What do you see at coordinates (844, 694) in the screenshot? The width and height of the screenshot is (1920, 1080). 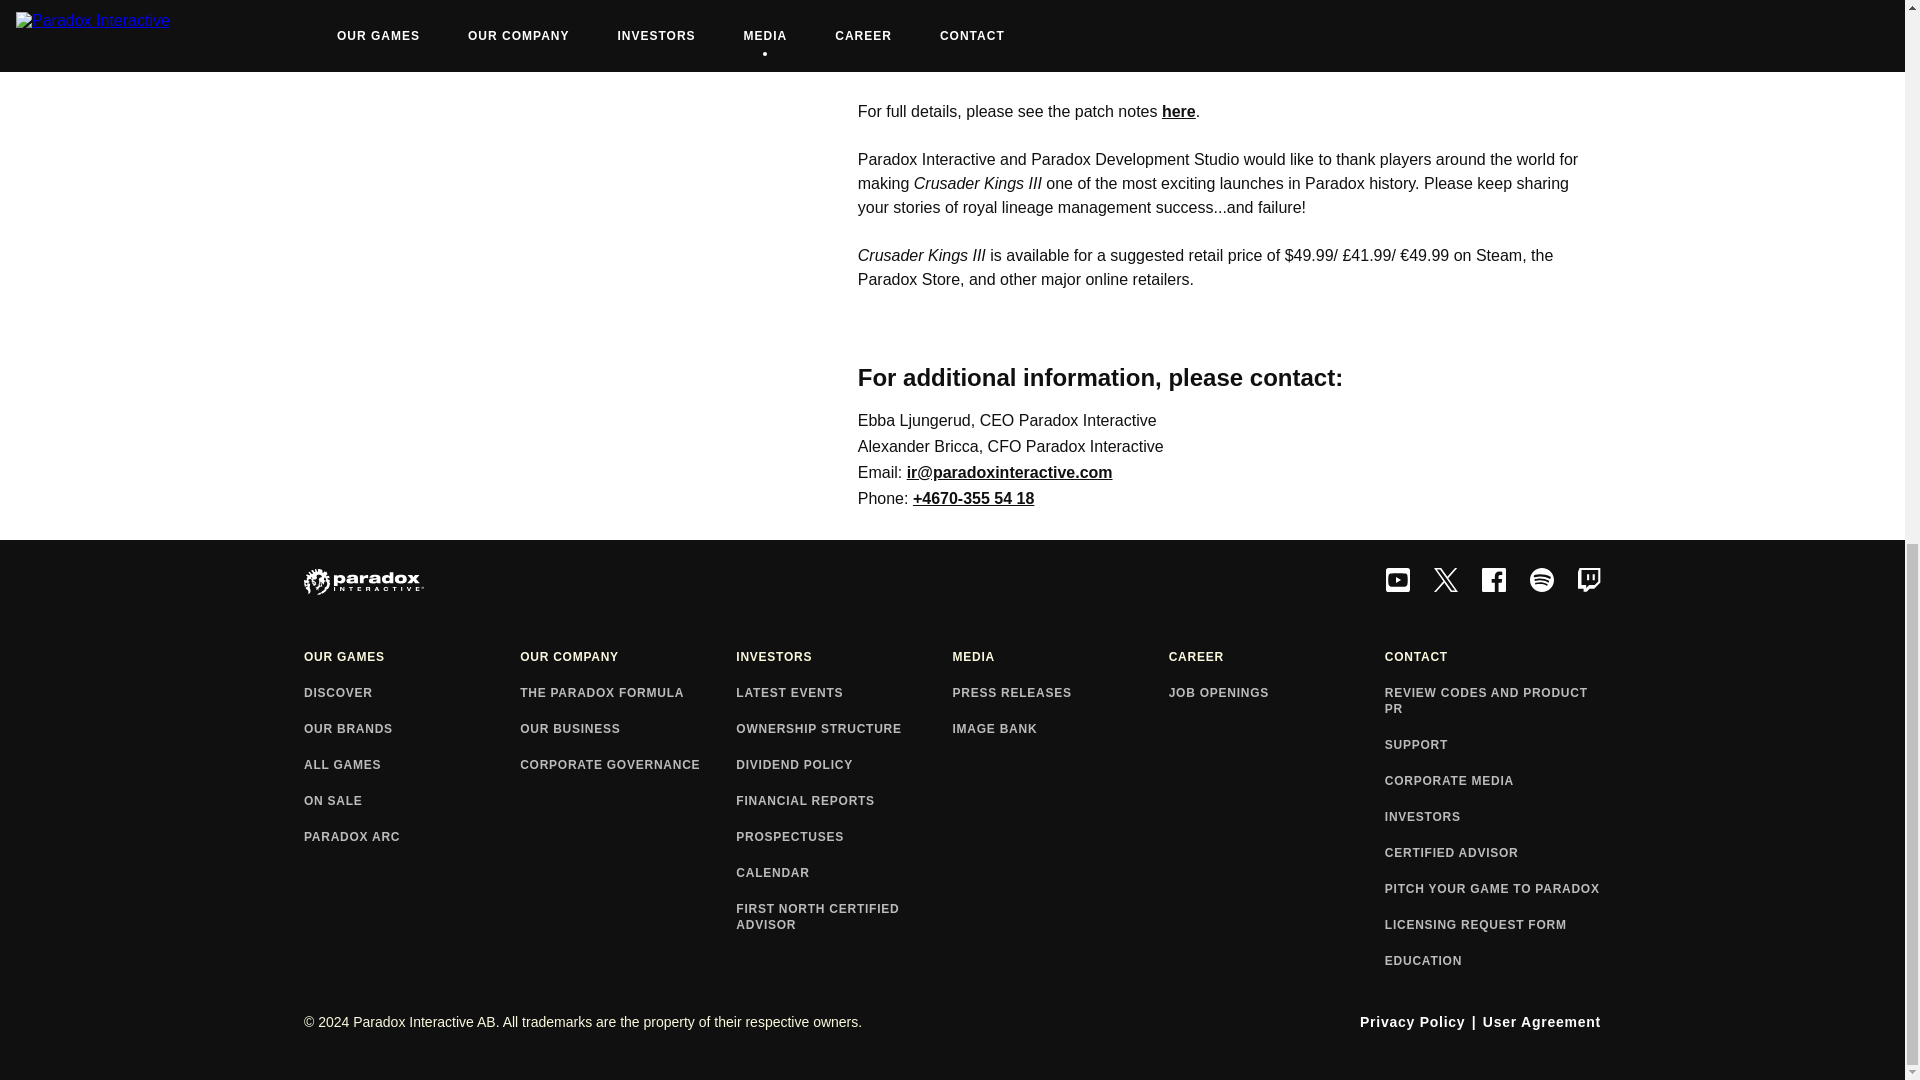 I see `LATEST EVENTS` at bounding box center [844, 694].